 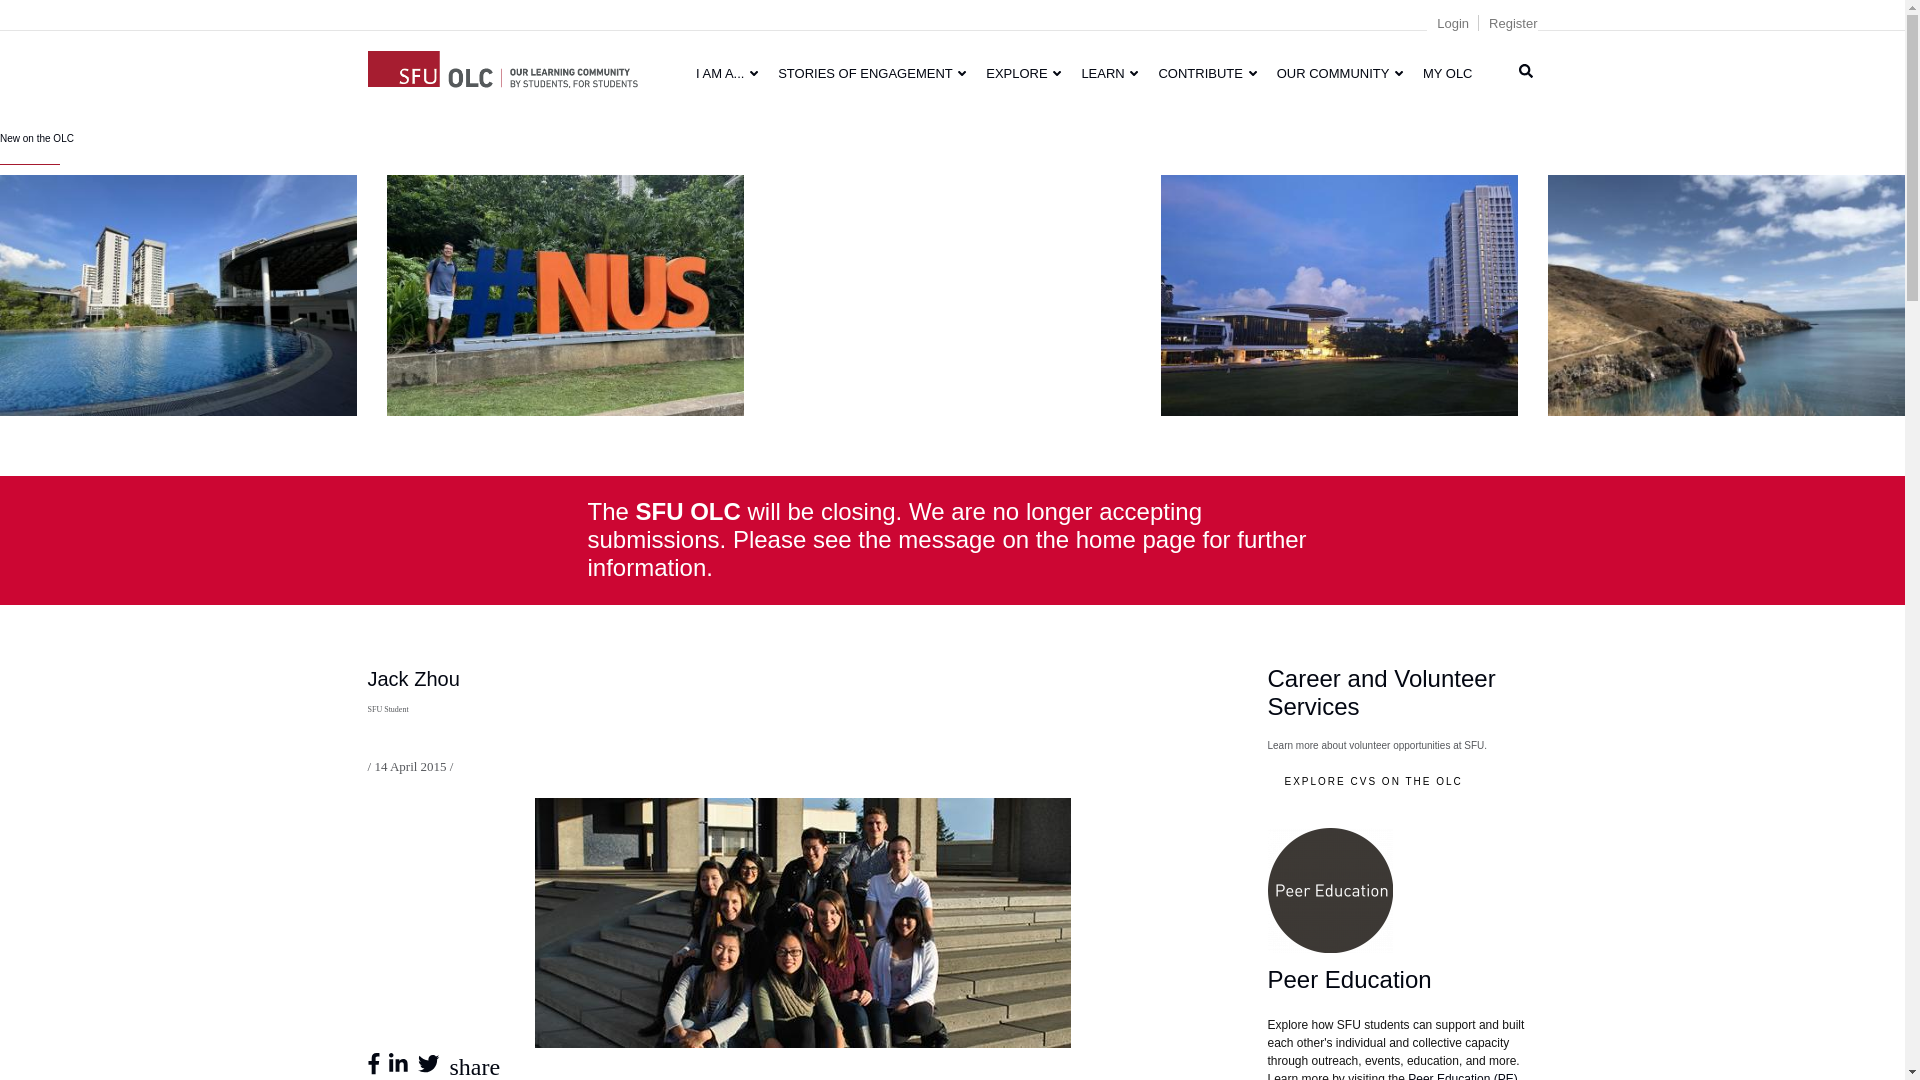 What do you see at coordinates (178, 294) in the screenshot?
I see `Pool at Stephen Riady Center` at bounding box center [178, 294].